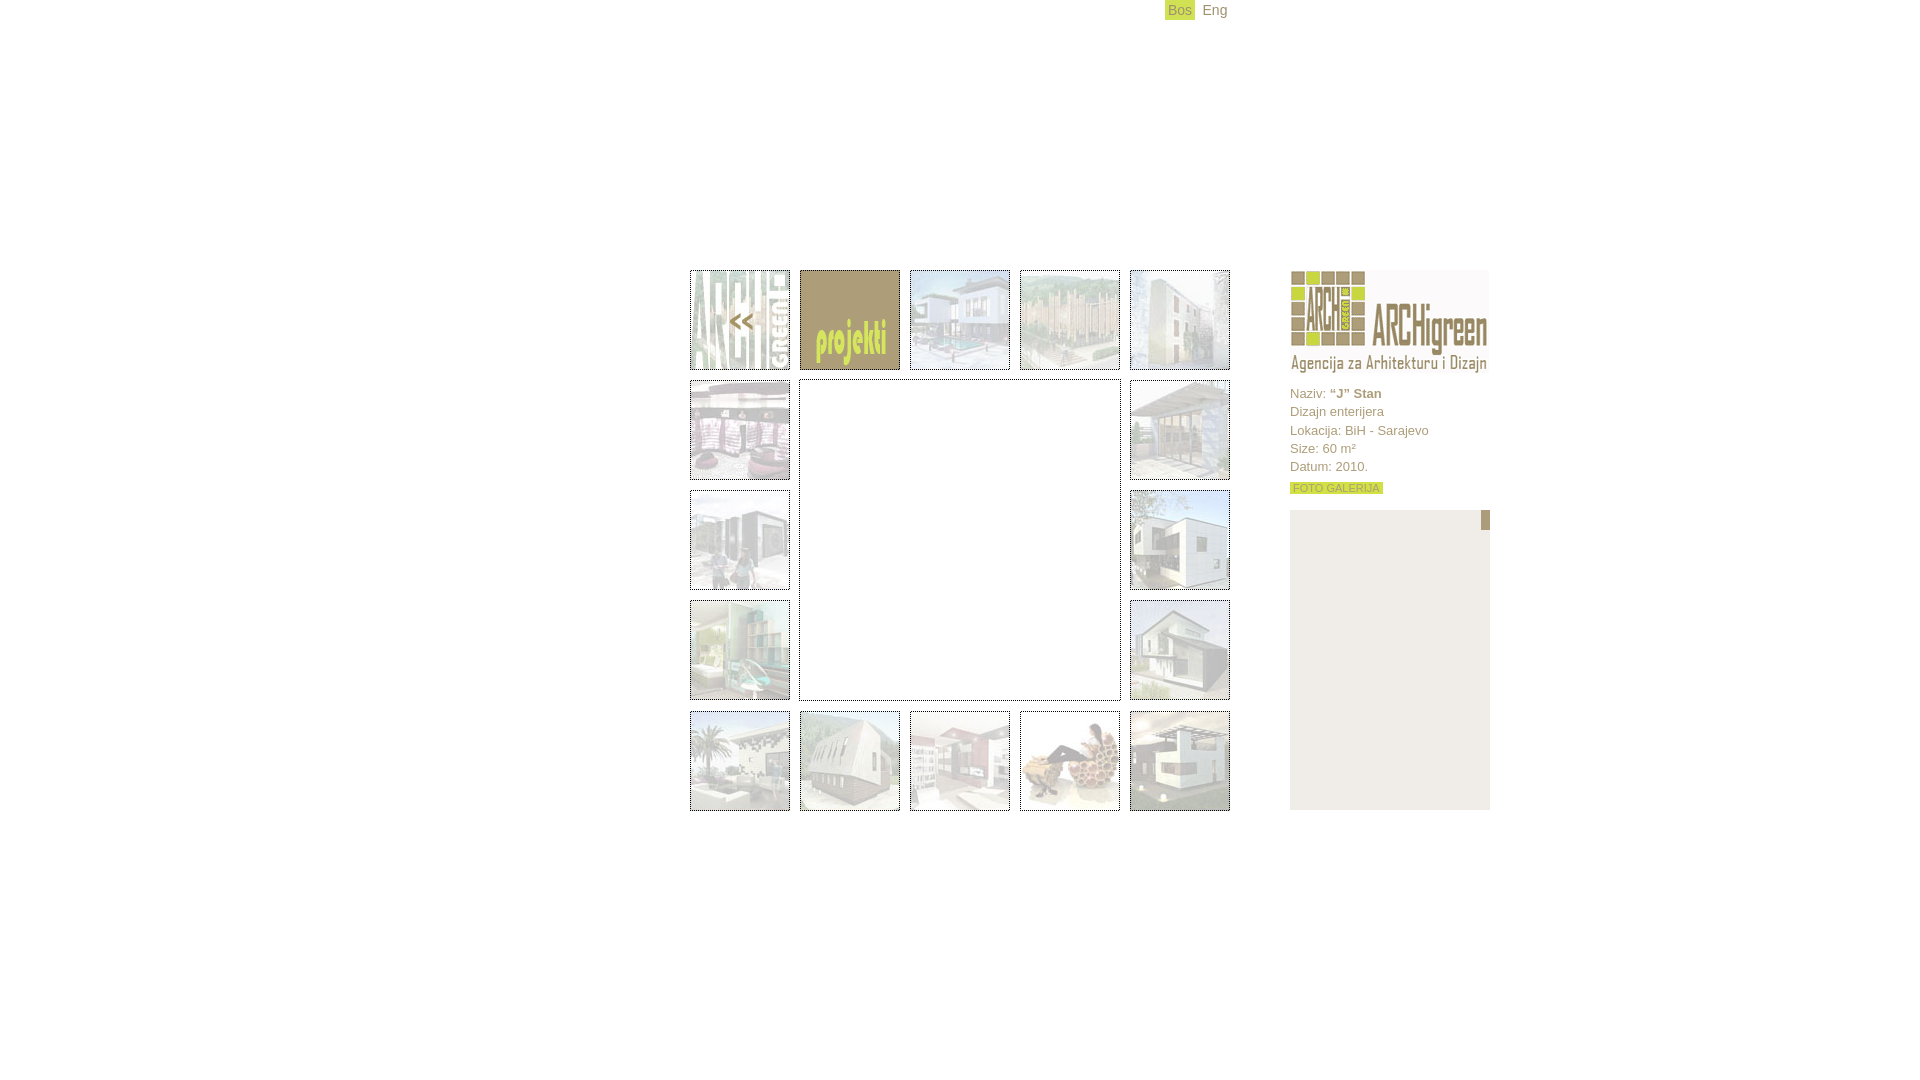  I want to click on ZOI ambulanta, so click(850, 761).